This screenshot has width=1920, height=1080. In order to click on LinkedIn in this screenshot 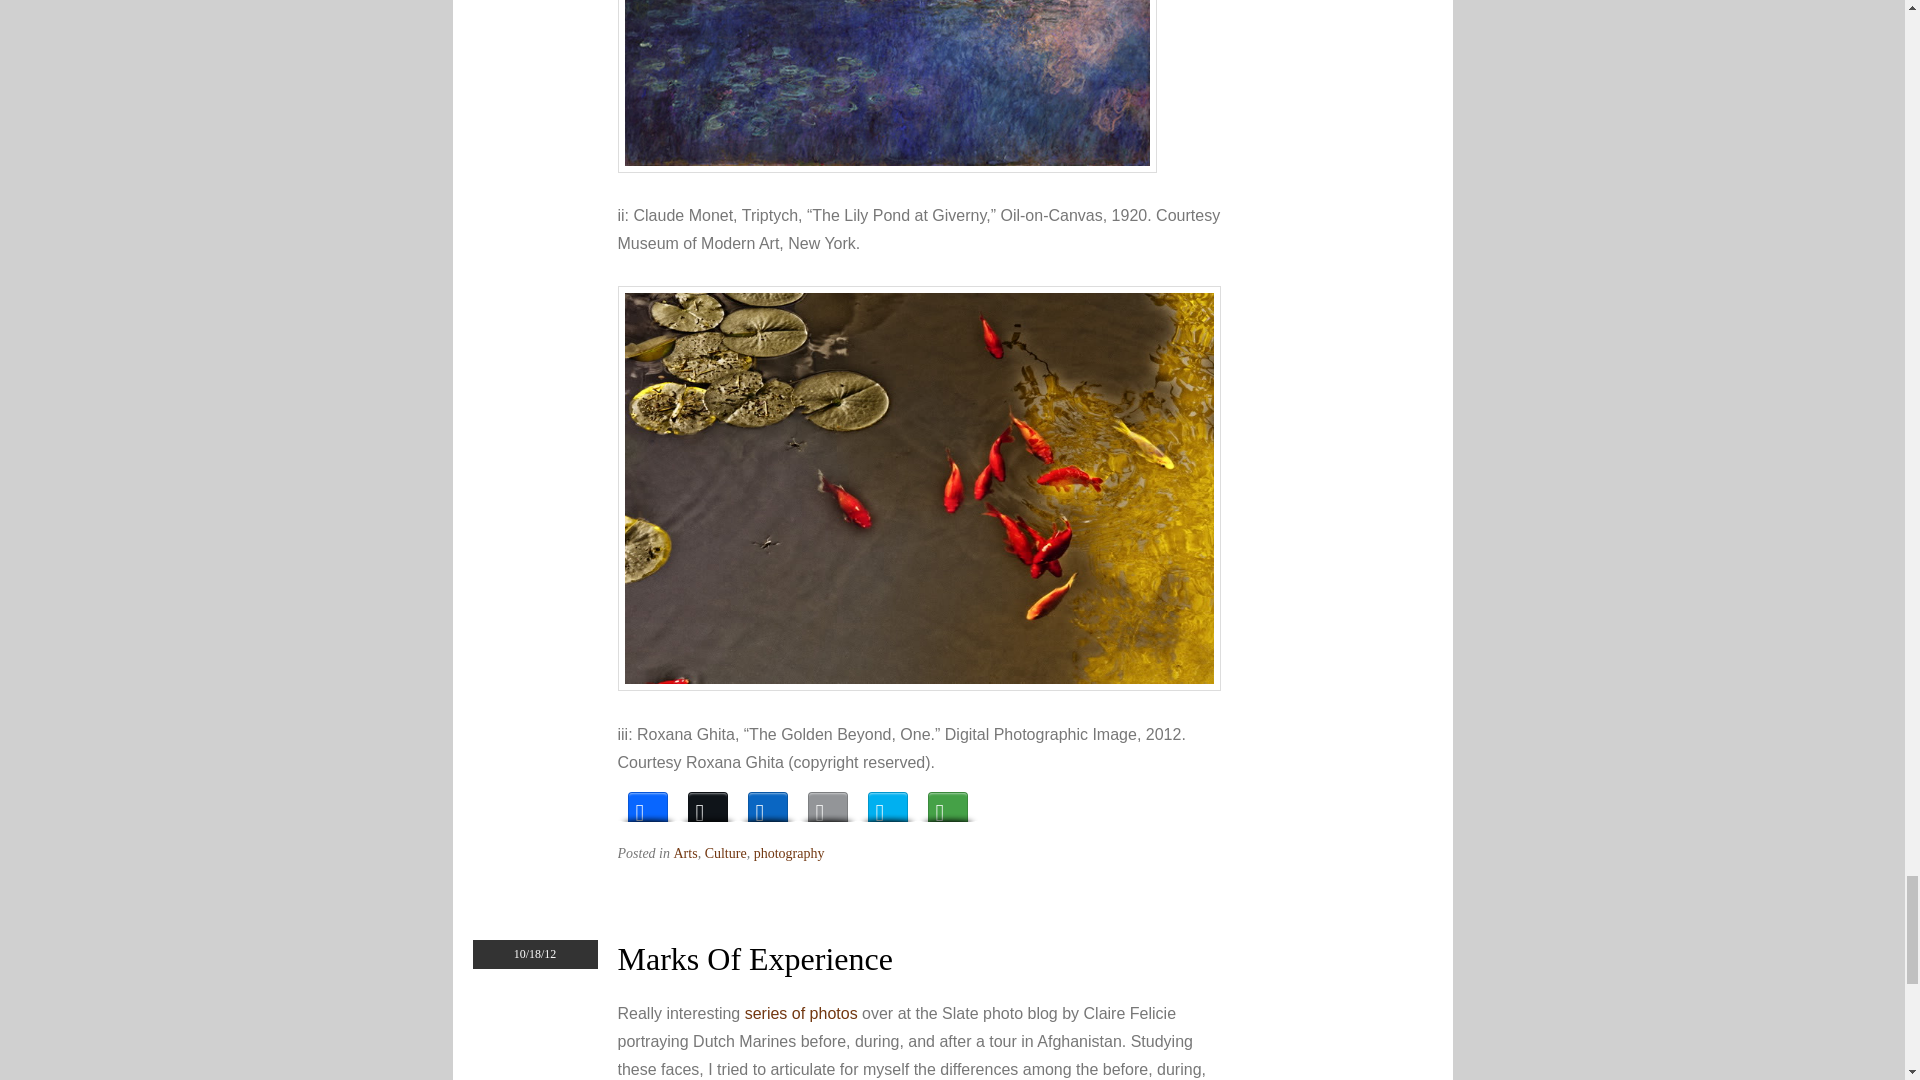, I will do `click(768, 802)`.